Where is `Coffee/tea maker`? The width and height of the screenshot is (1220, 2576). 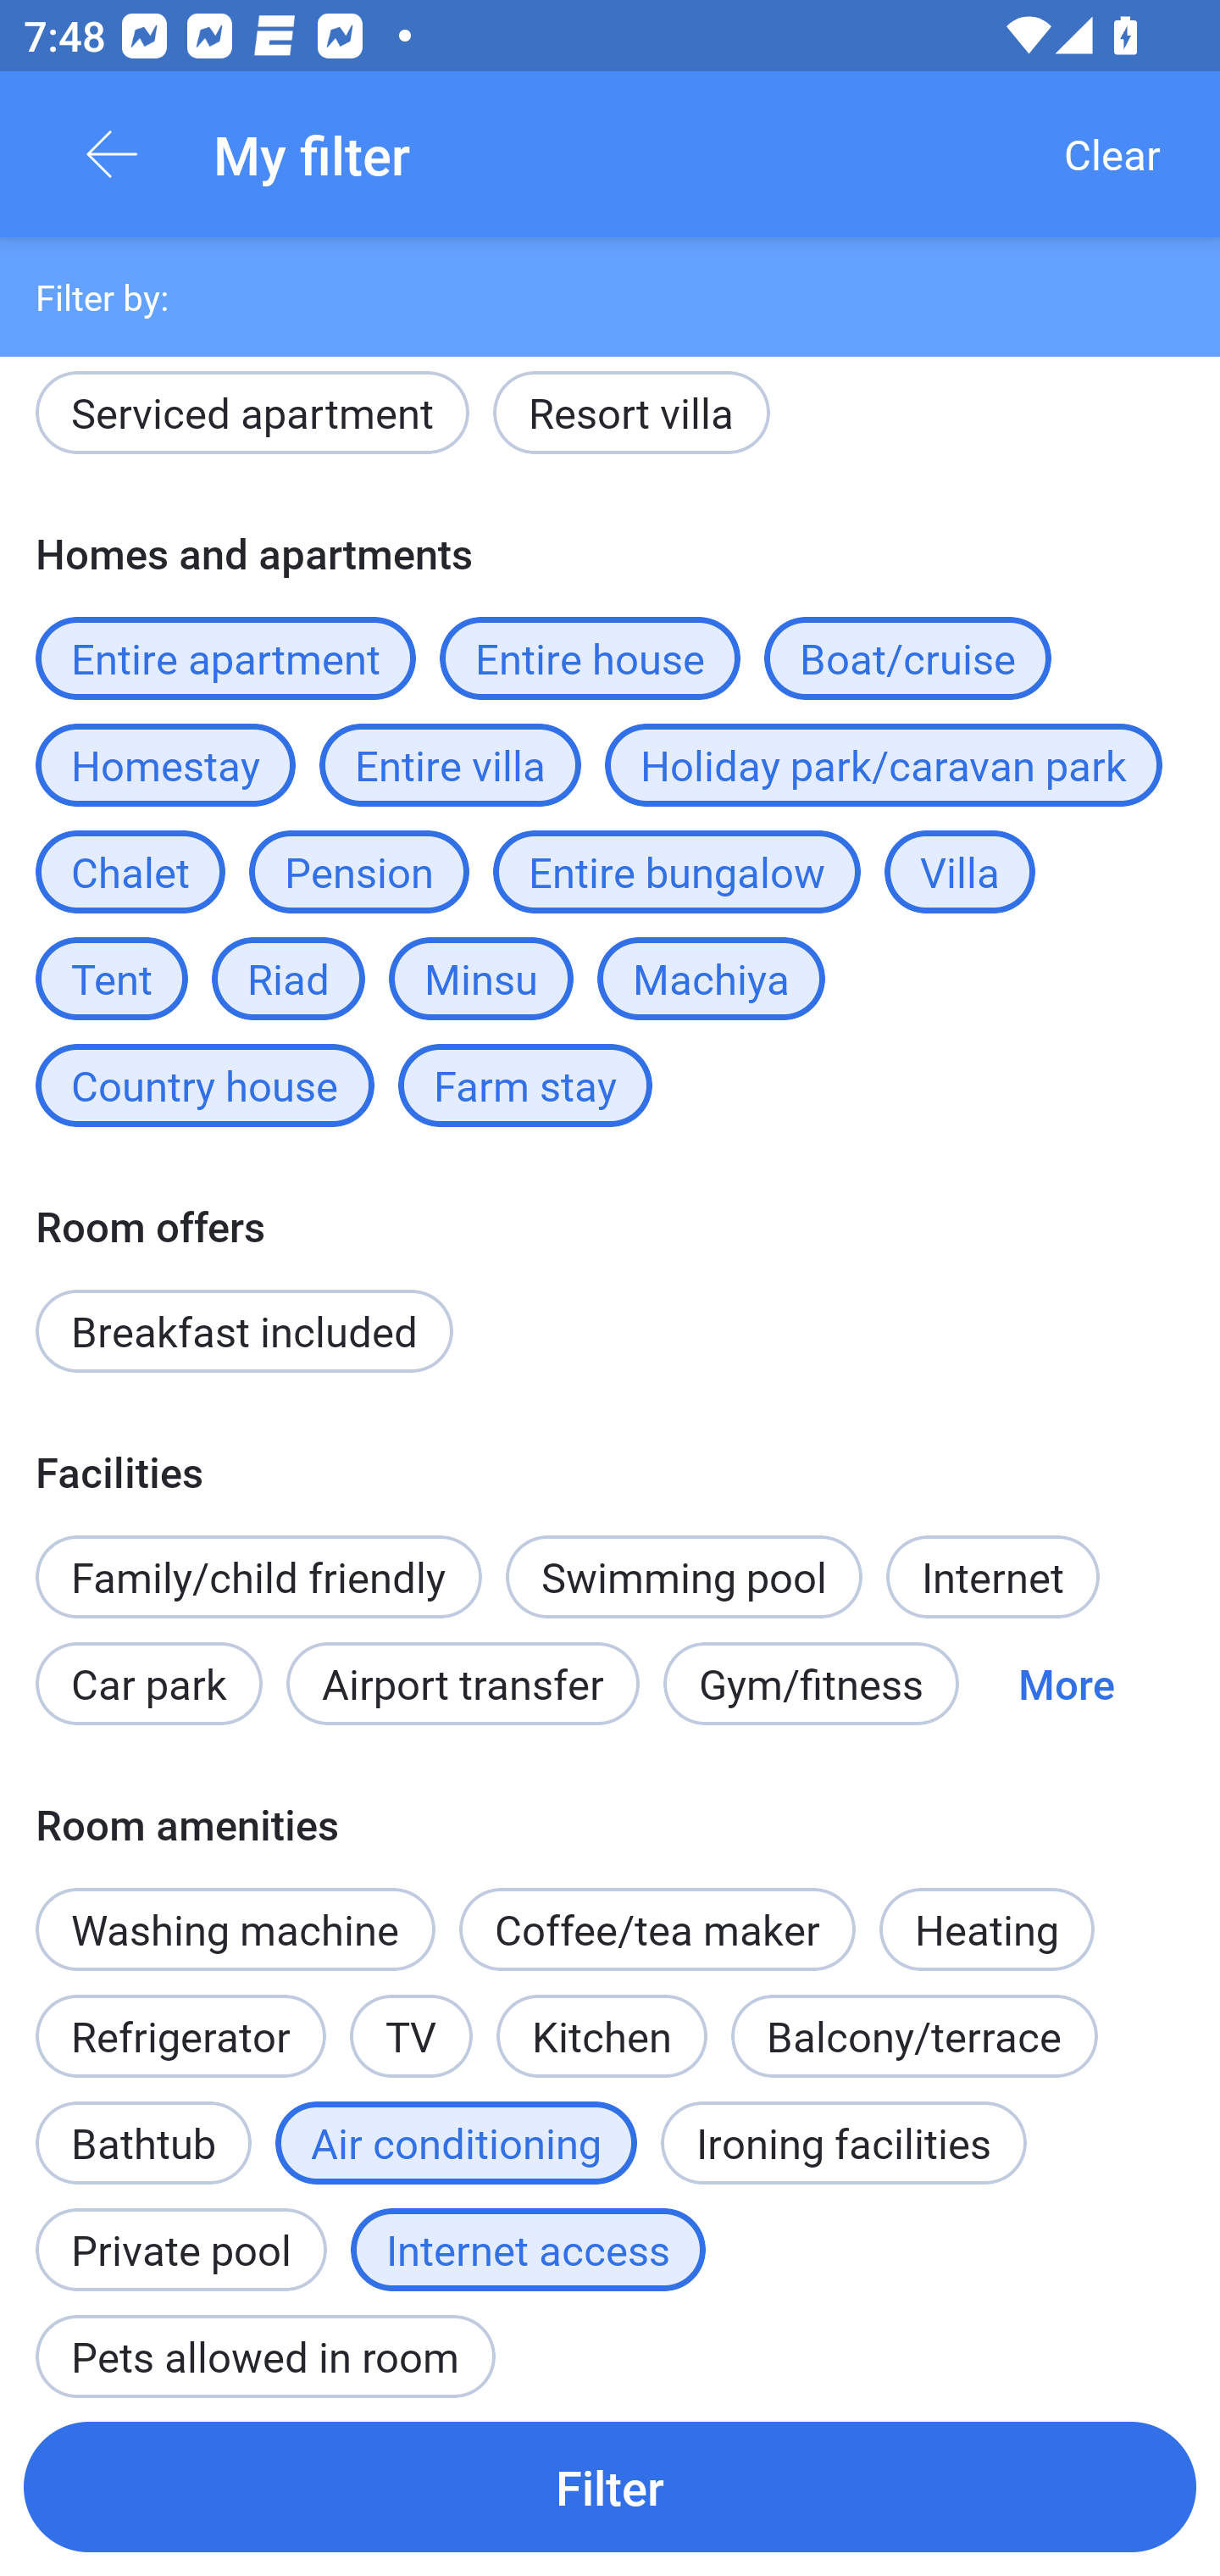
Coffee/tea maker is located at coordinates (657, 1929).